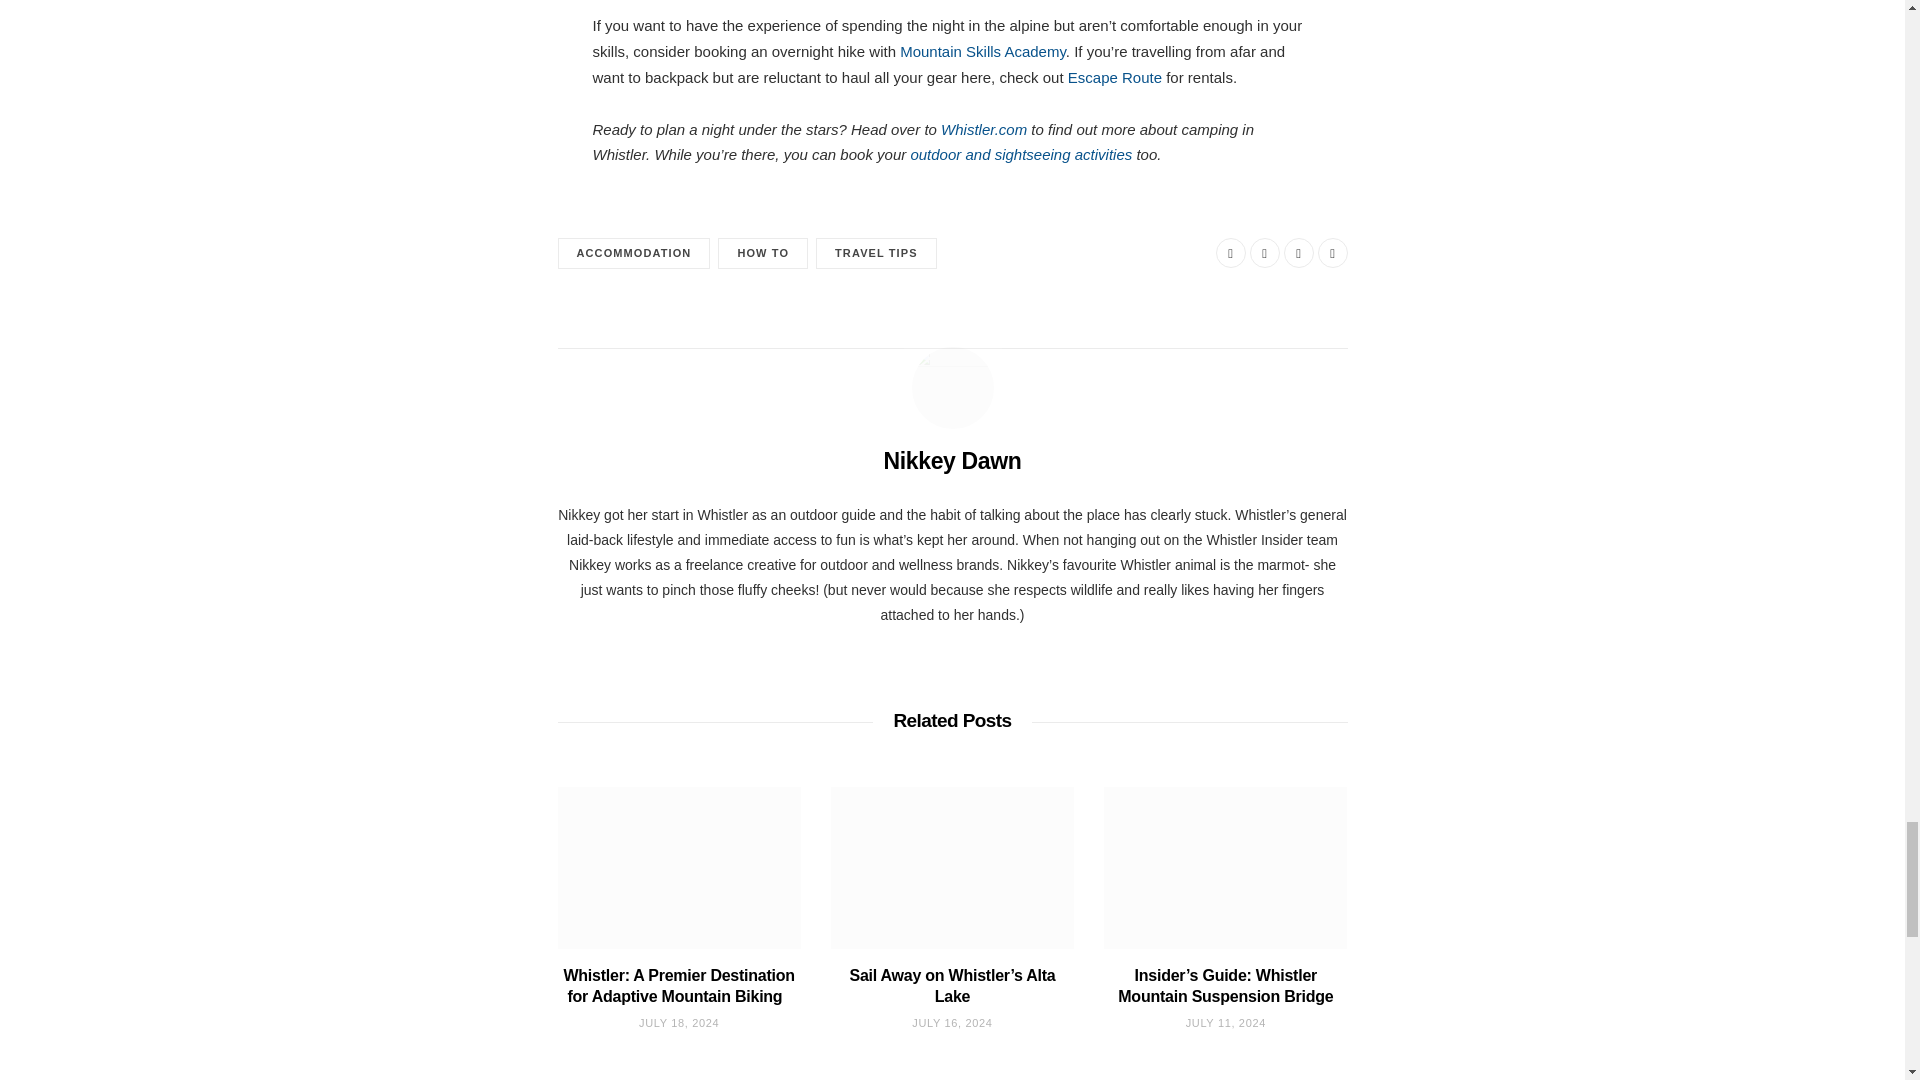 This screenshot has width=1920, height=1080. I want to click on Email, so click(1332, 252).